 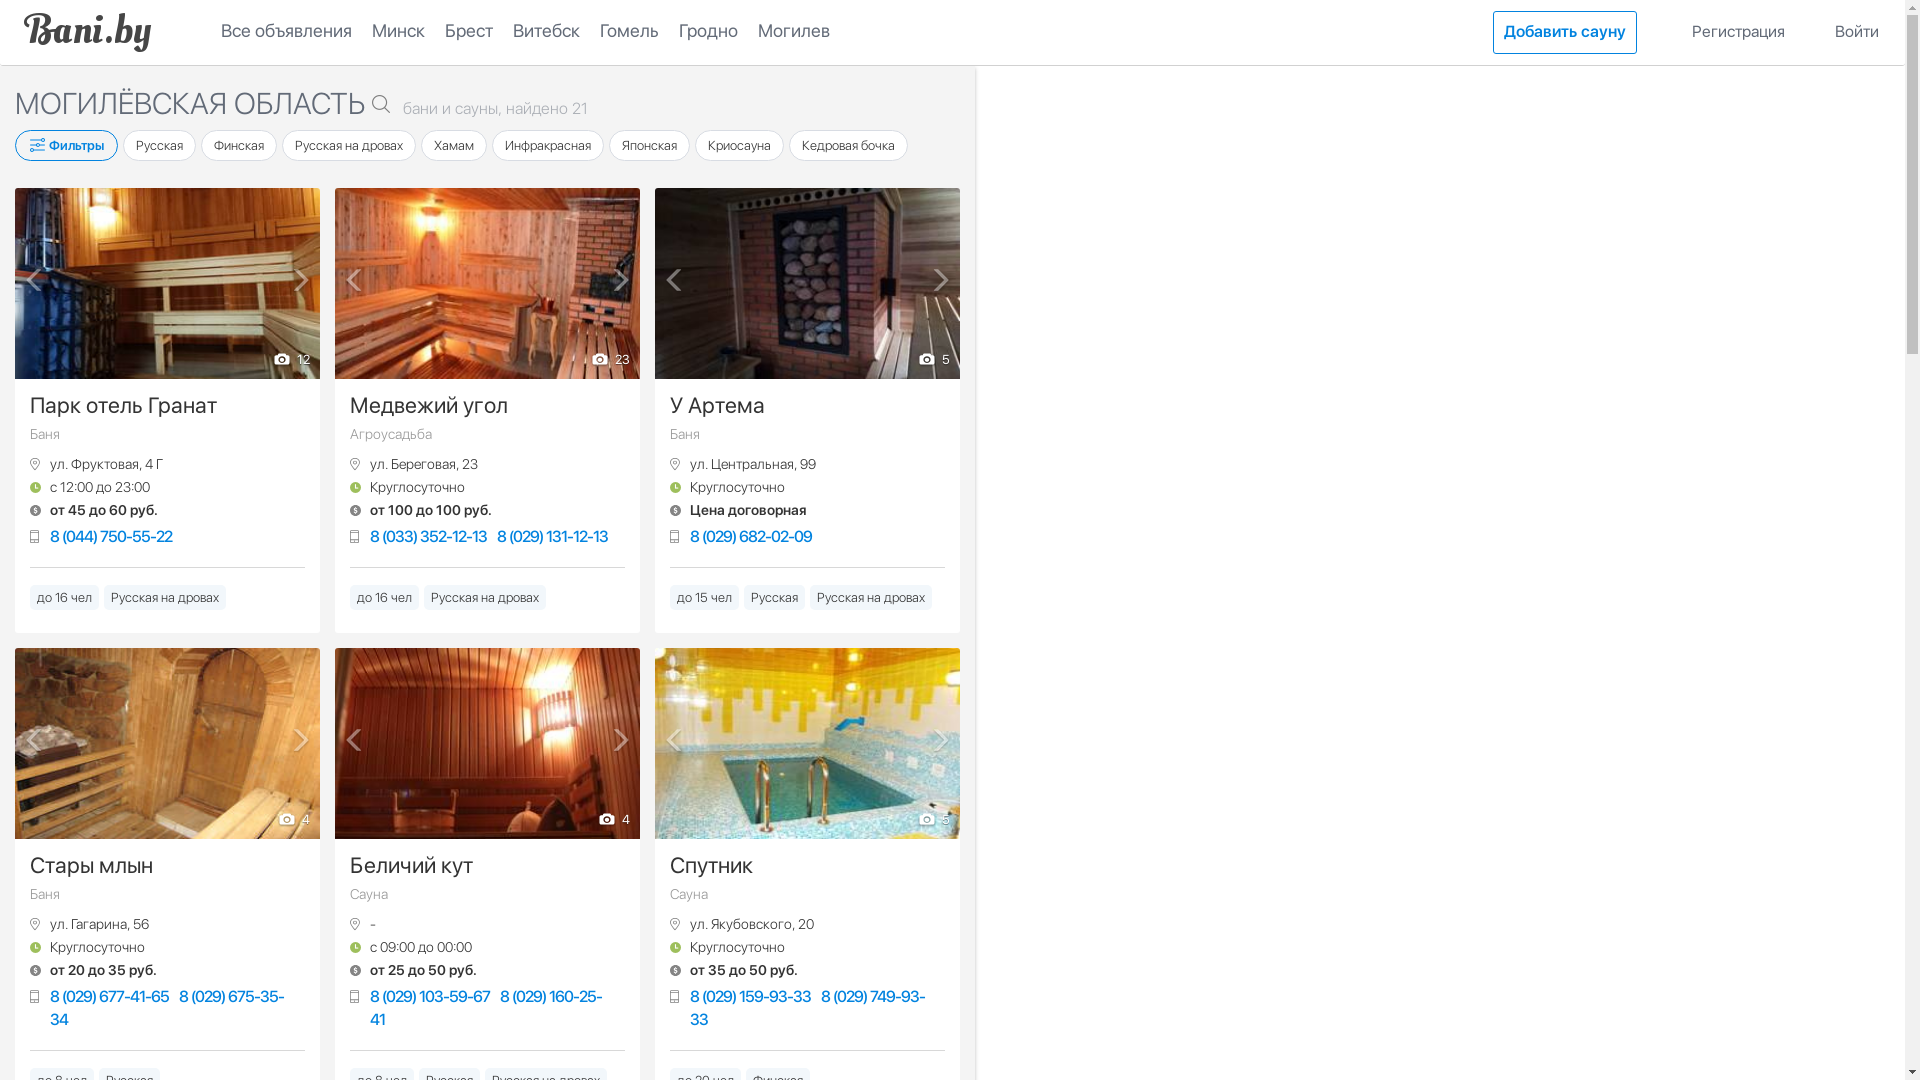 I want to click on 8 (044) 750-55-22, so click(x=111, y=536).